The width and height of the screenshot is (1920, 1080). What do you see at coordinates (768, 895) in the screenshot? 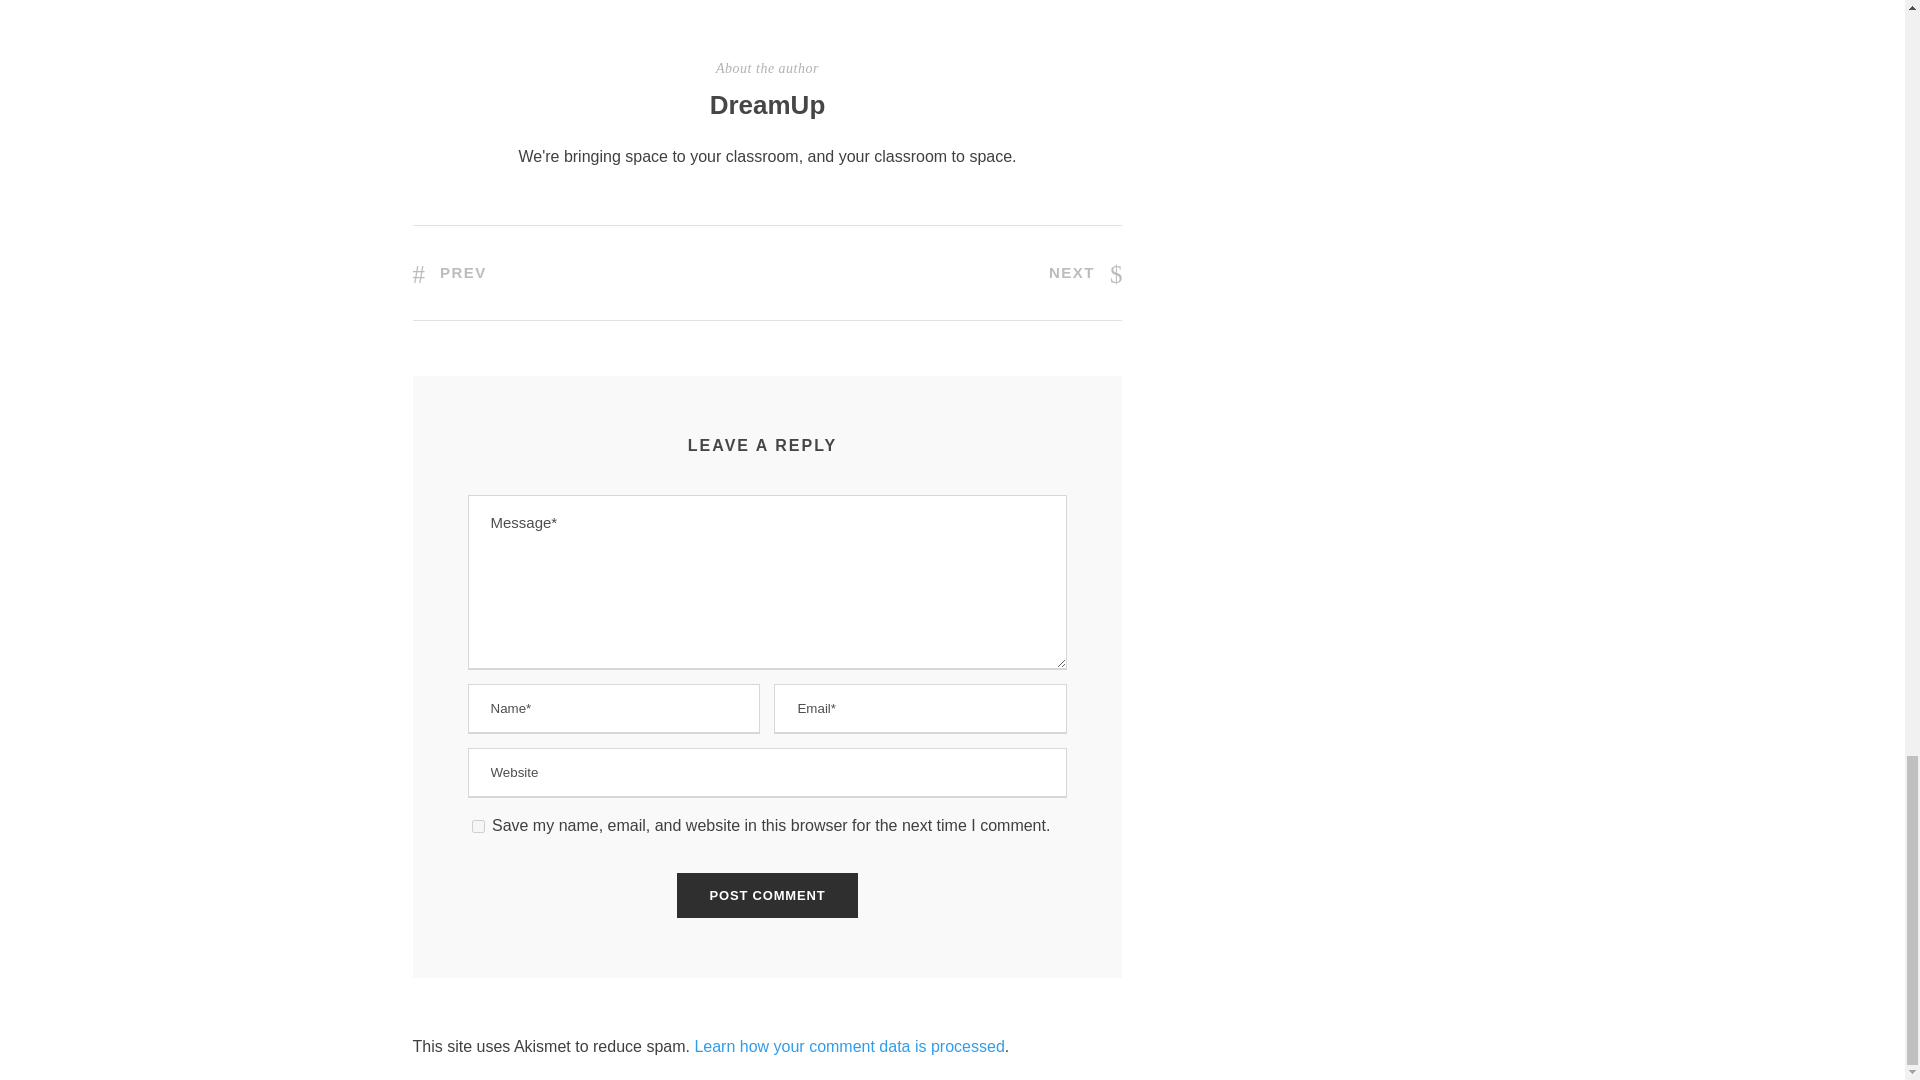
I see `Post Comment` at bounding box center [768, 895].